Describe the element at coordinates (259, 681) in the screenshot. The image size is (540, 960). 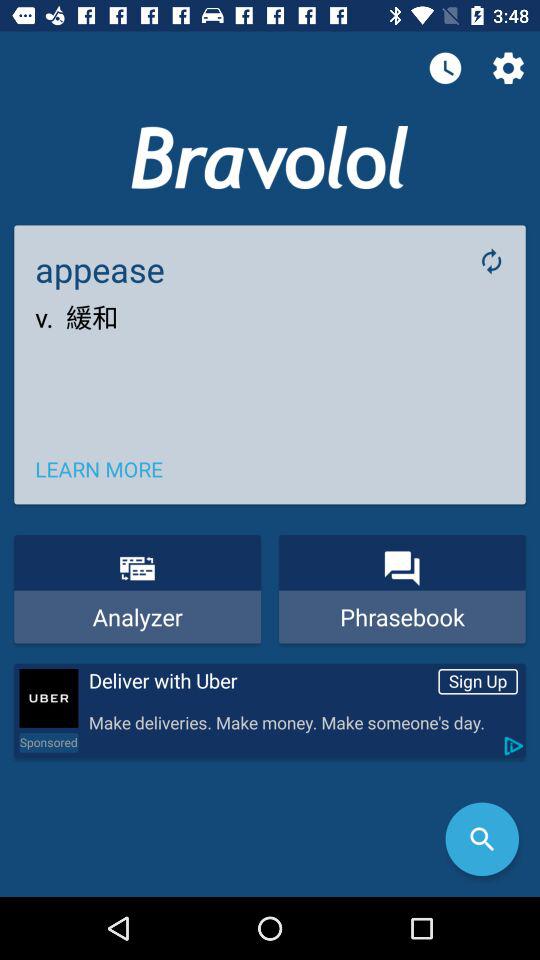
I see `press the icon to the left of sign up icon` at that location.